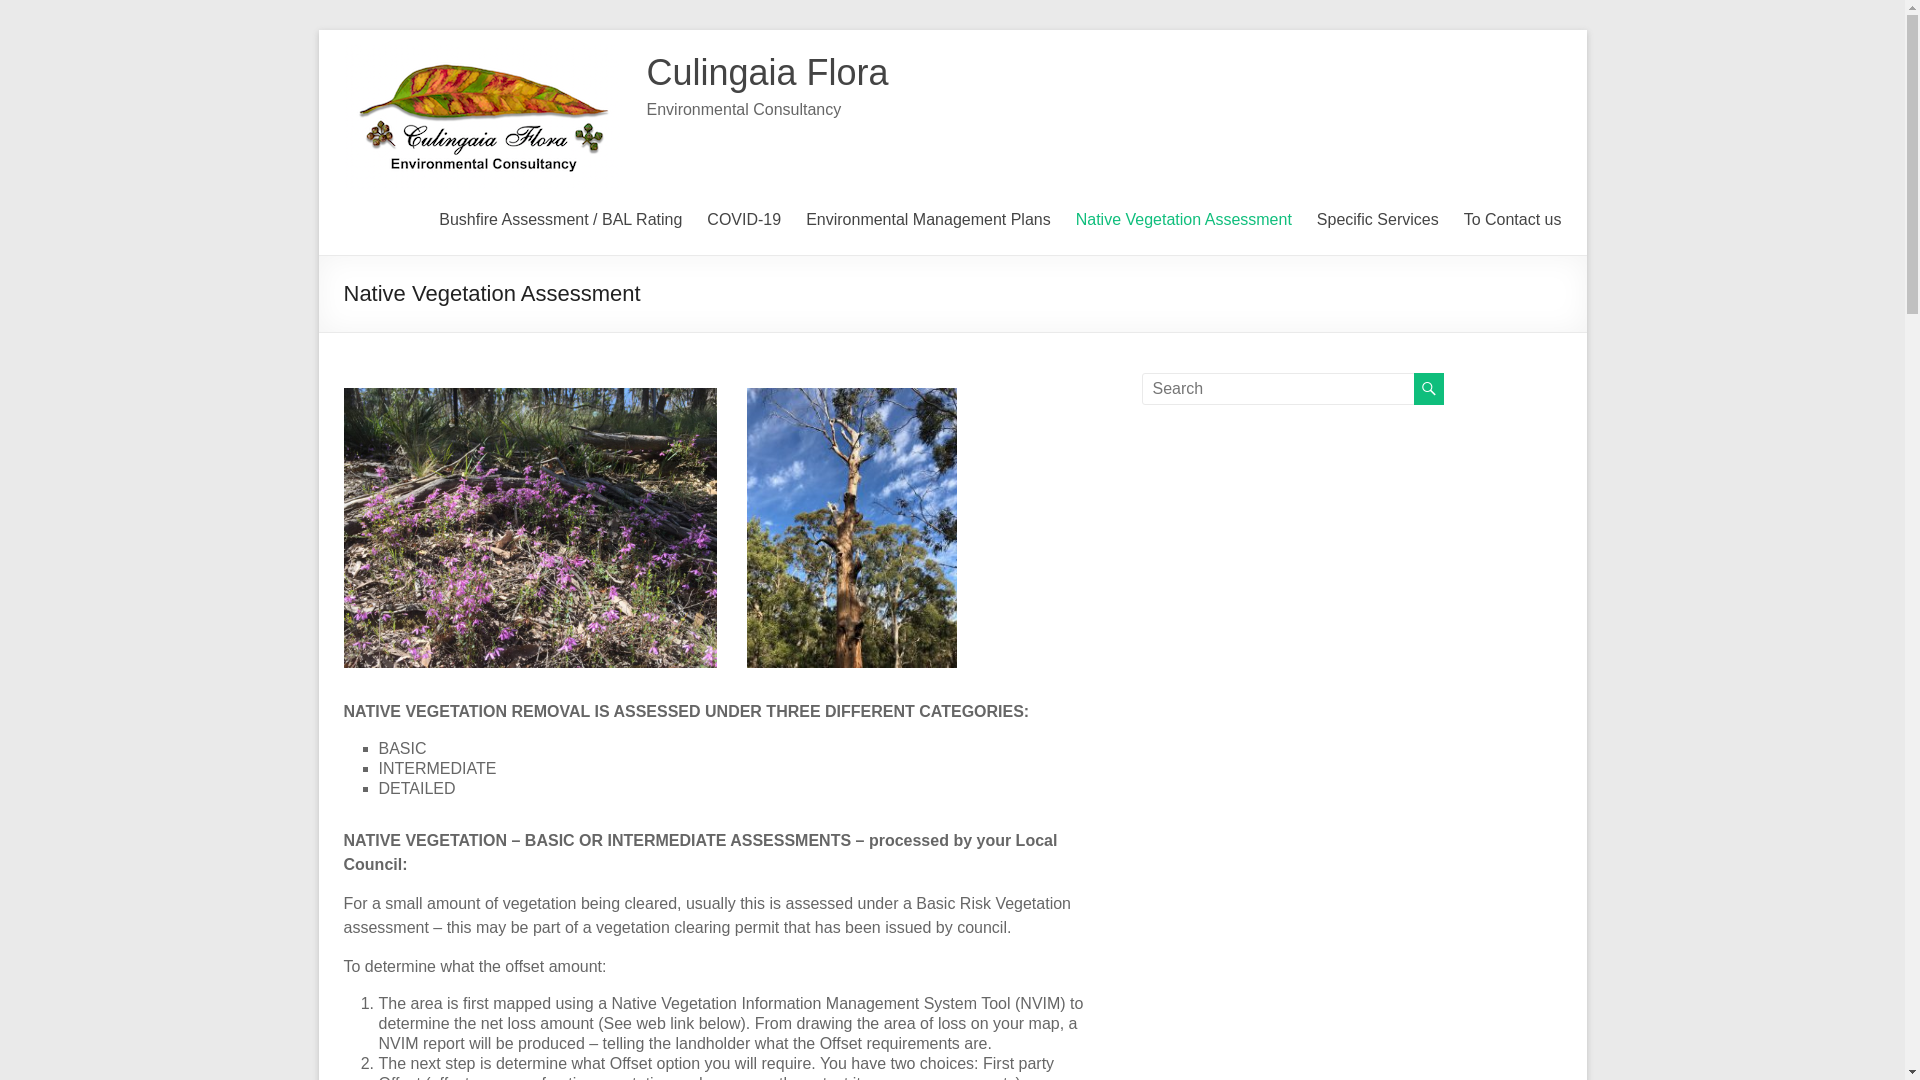  Describe the element at coordinates (486, 54) in the screenshot. I see `Culingaia Flora` at that location.